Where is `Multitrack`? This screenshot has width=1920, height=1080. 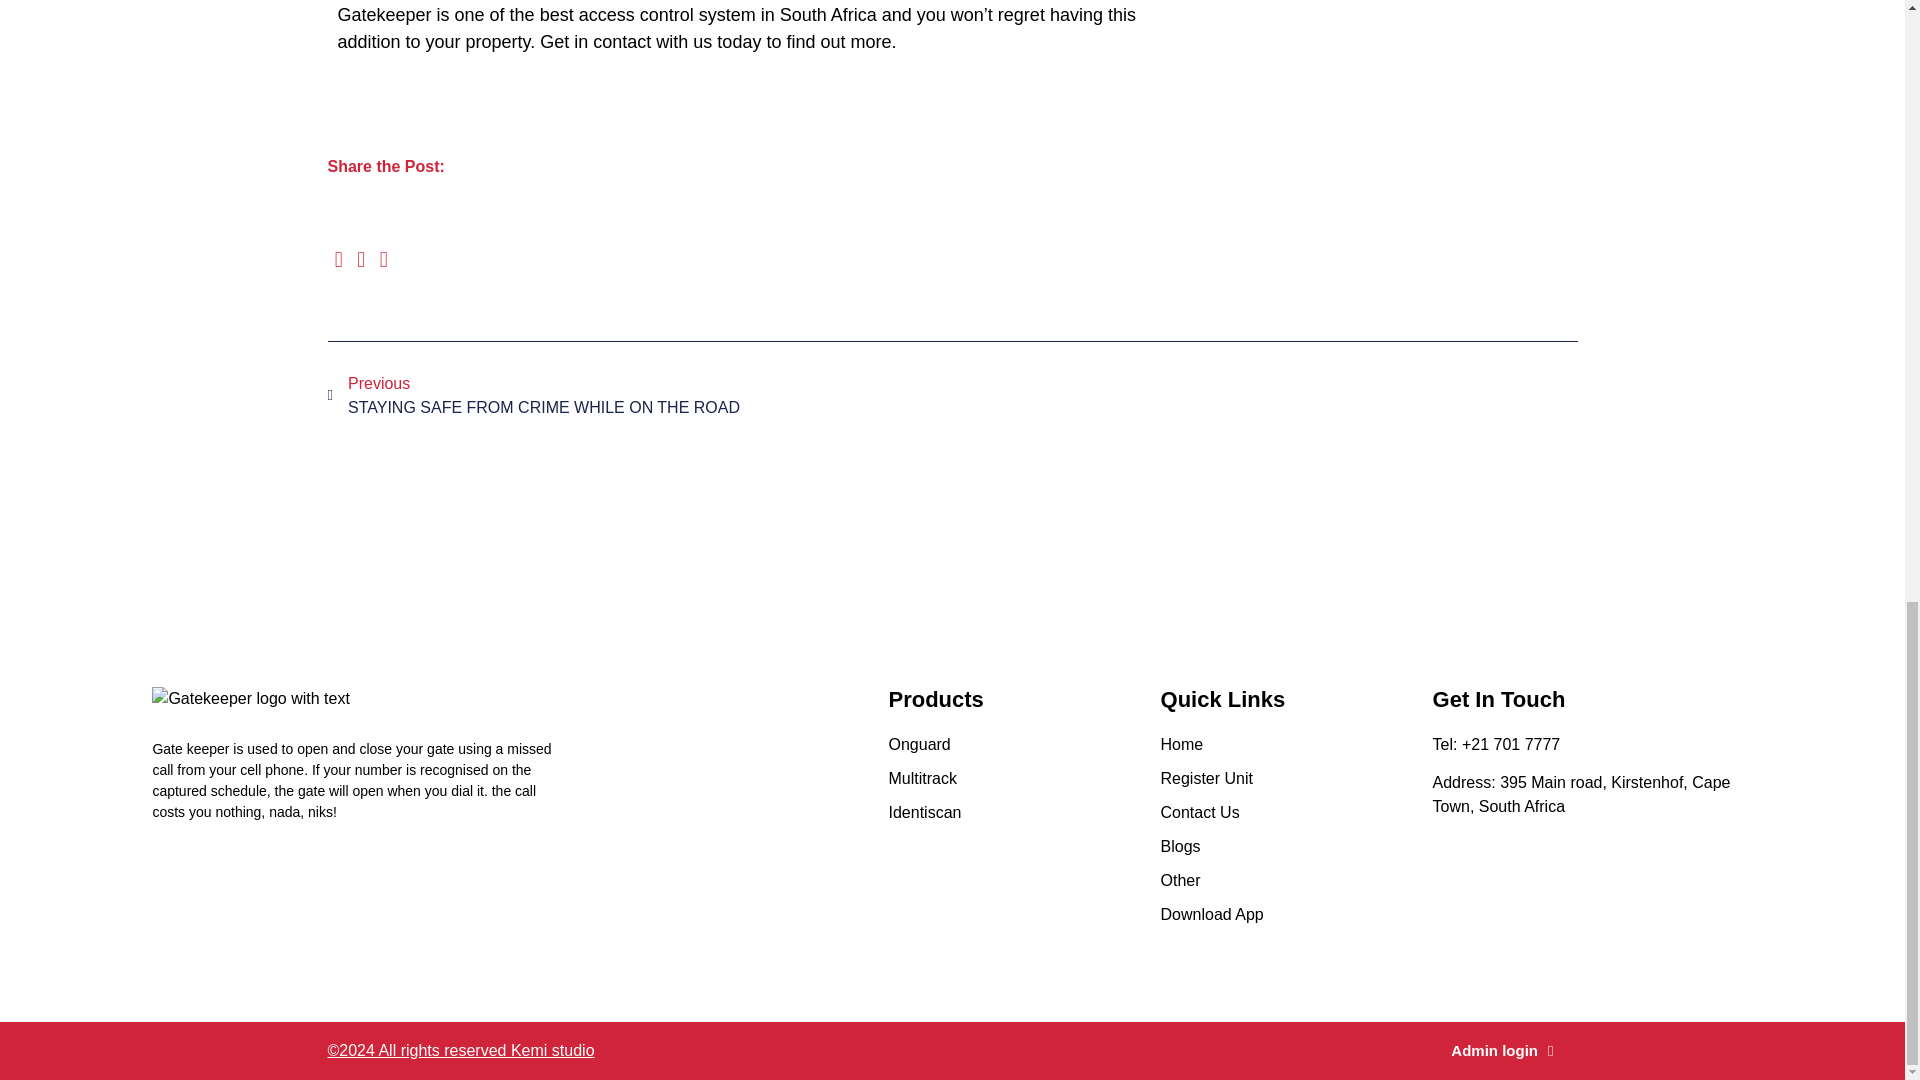
Multitrack is located at coordinates (1023, 778).